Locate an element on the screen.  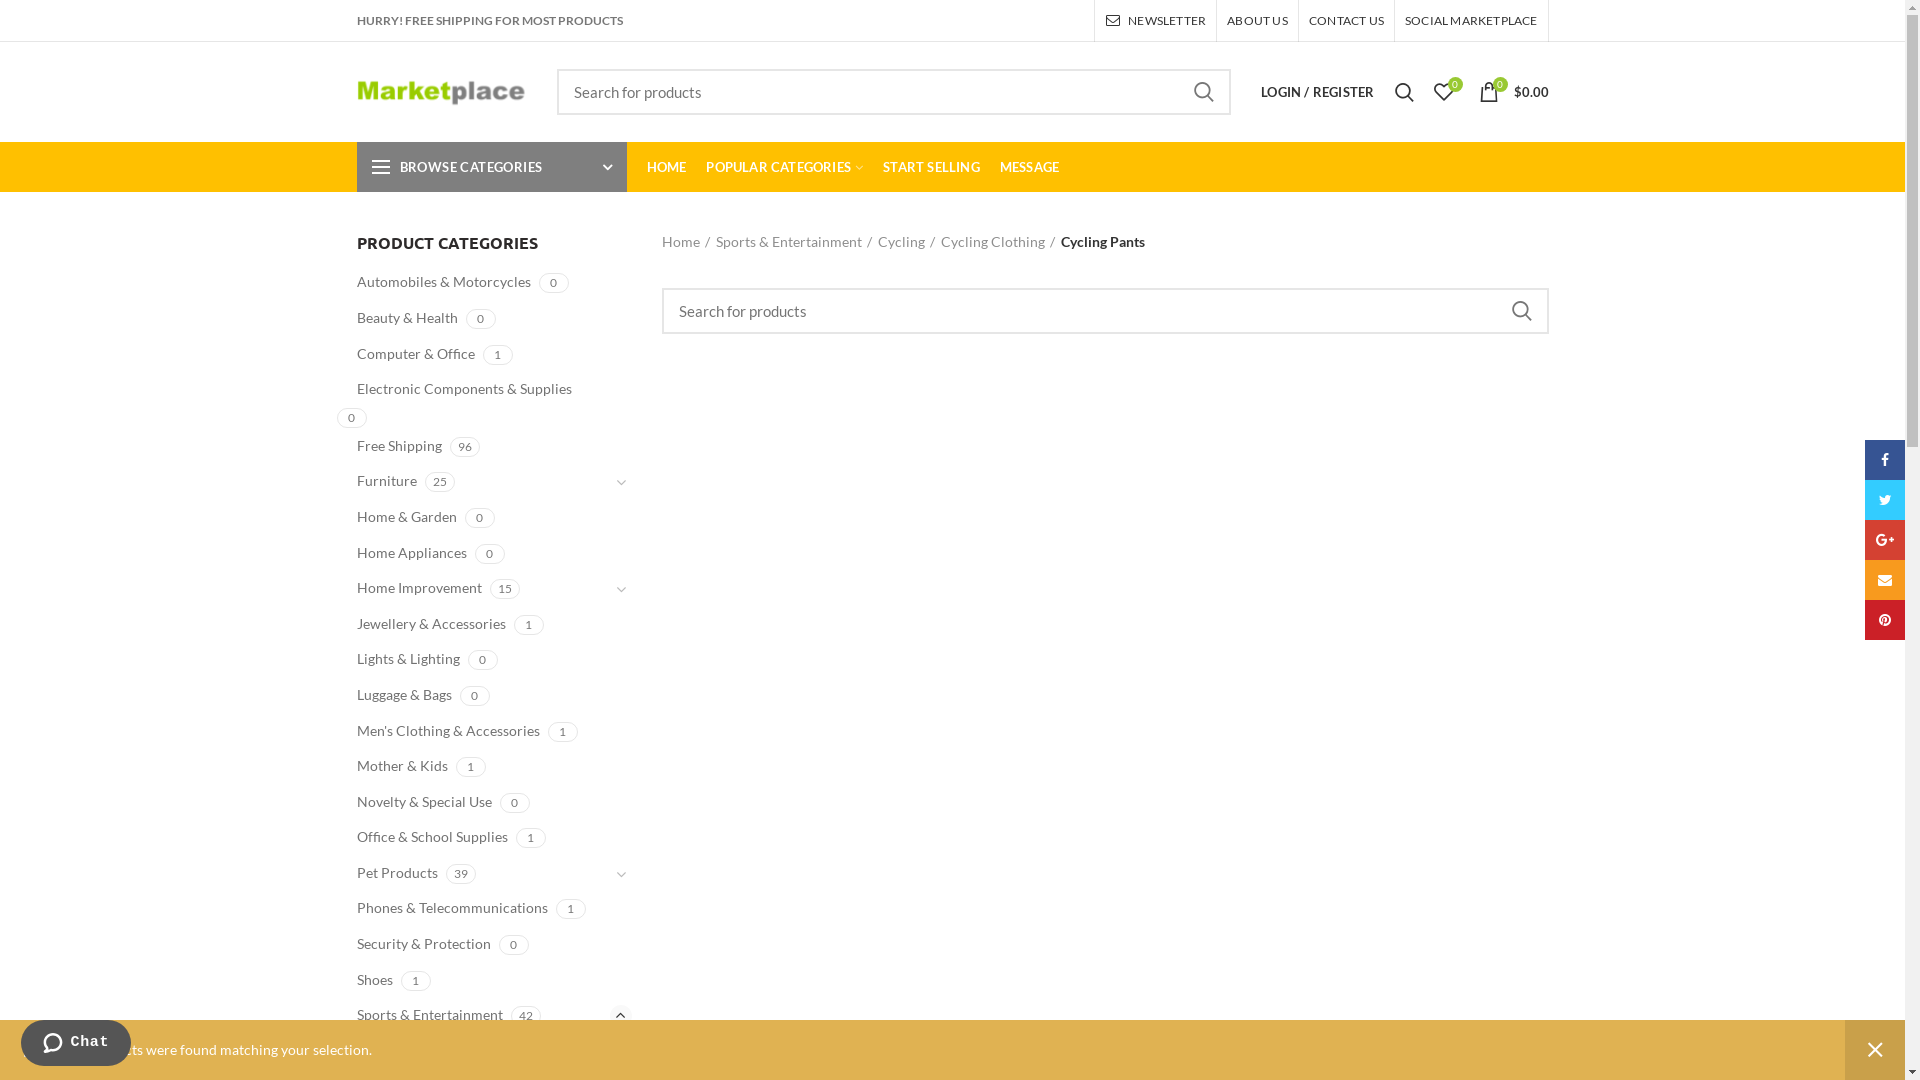
Men's Clothing & Accessories is located at coordinates (460, 731).